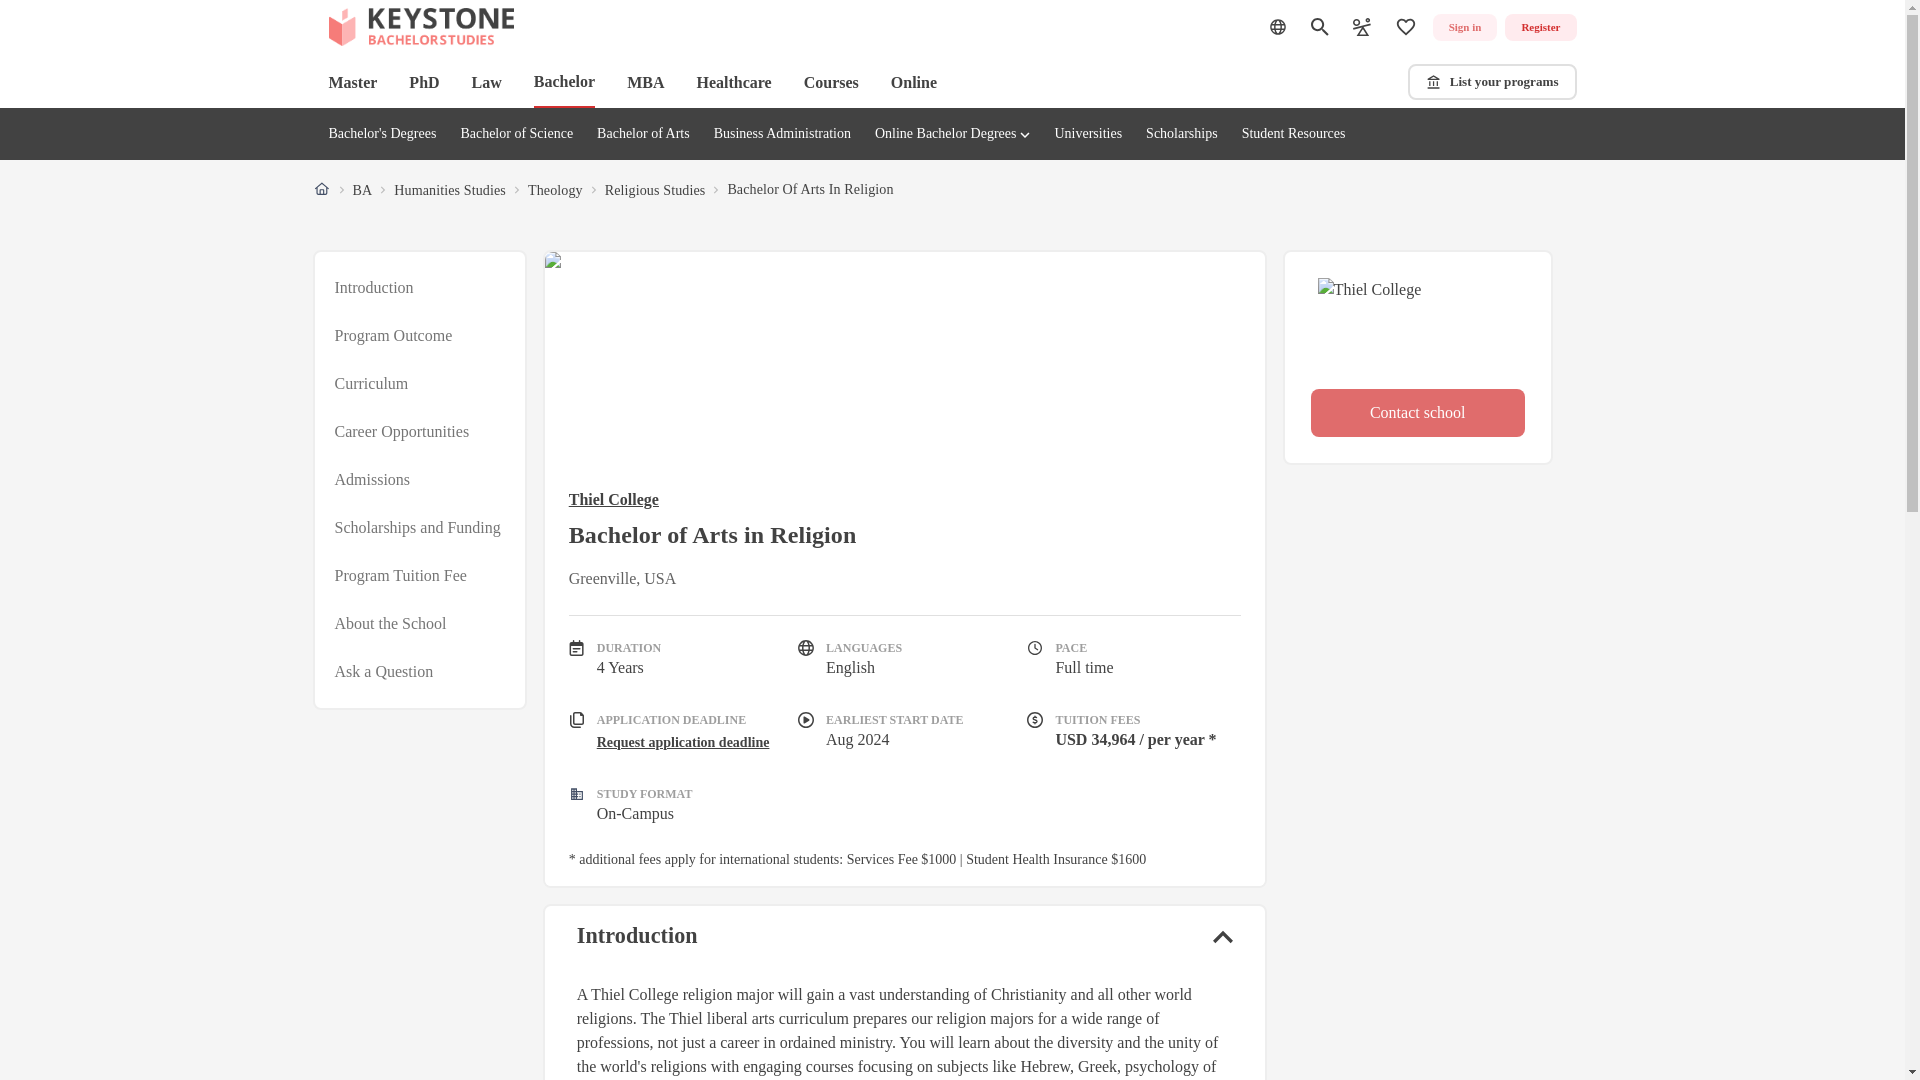 The height and width of the screenshot is (1080, 1920). What do you see at coordinates (913, 82) in the screenshot?
I see `Online` at bounding box center [913, 82].